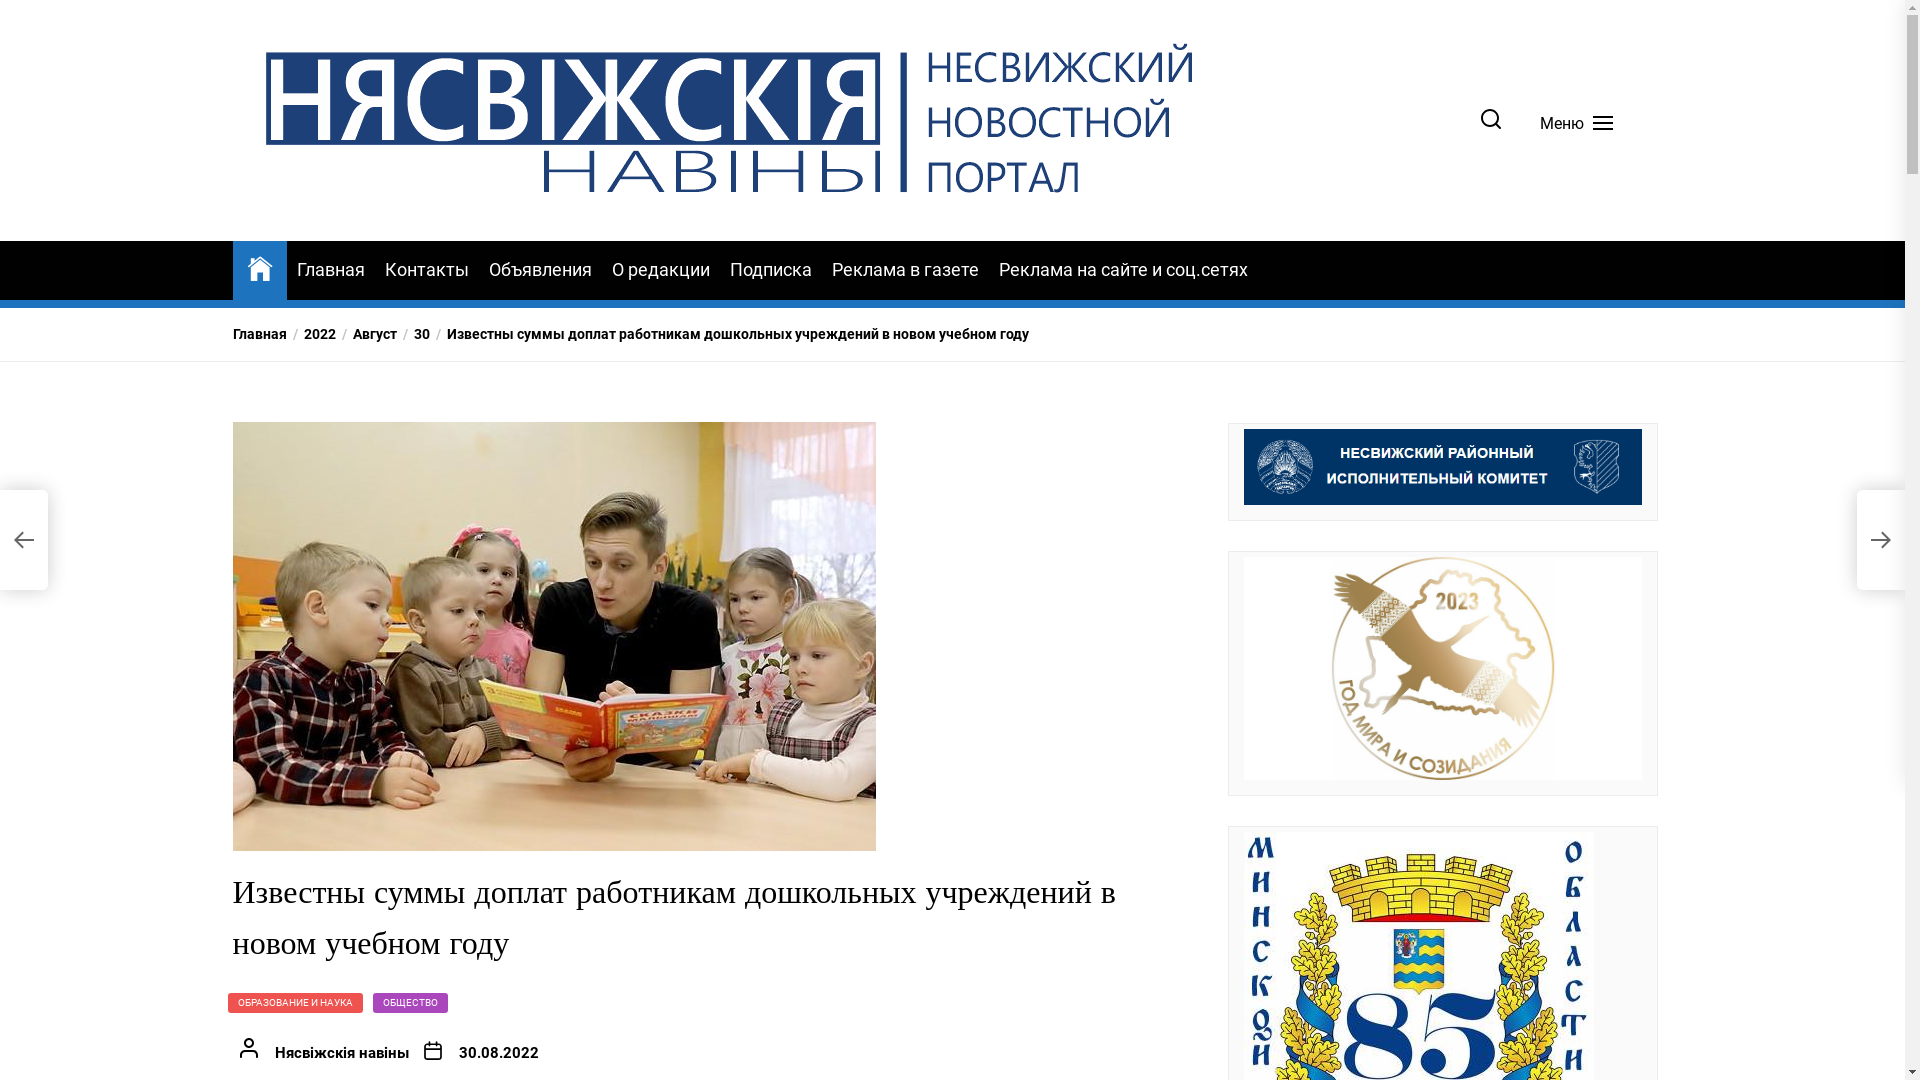 This screenshot has height=1080, width=1920. Describe the element at coordinates (499, 1053) in the screenshot. I see `30.08.2022` at that location.